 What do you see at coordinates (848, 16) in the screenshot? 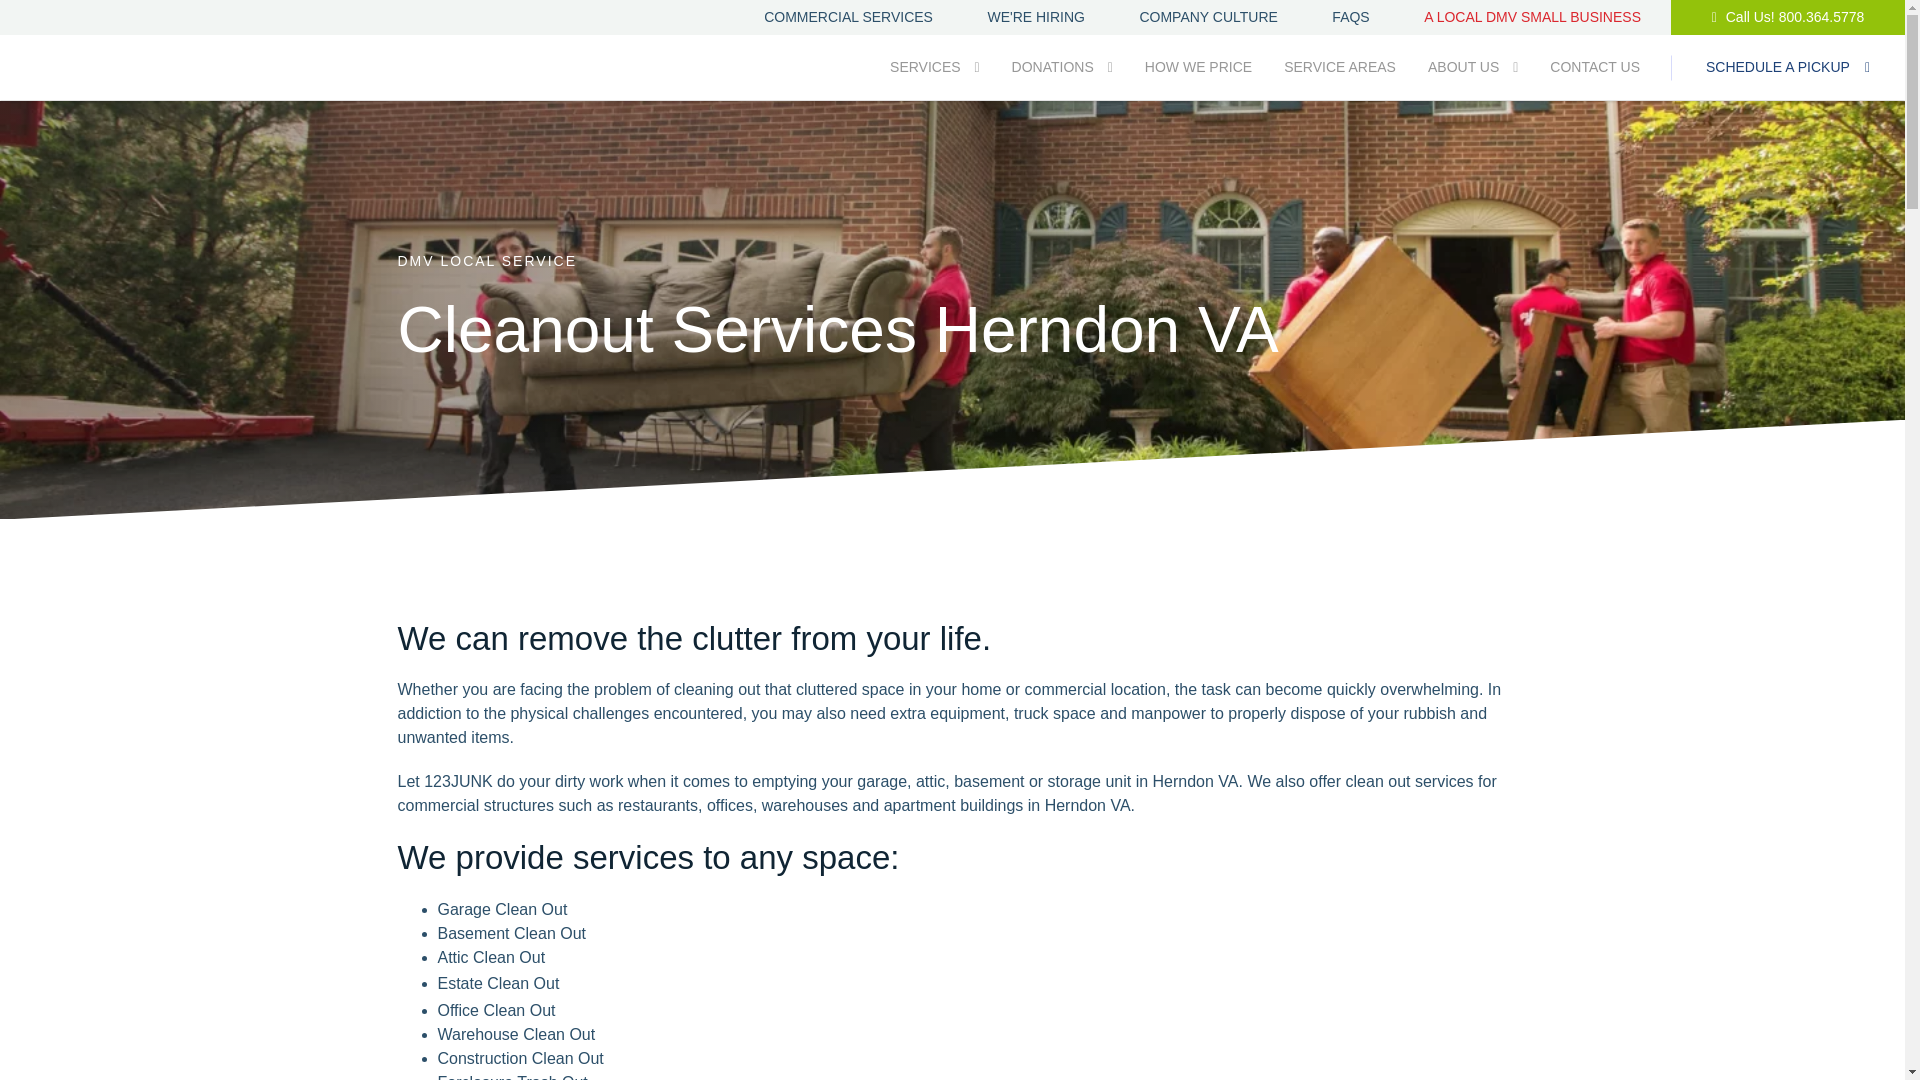
I see `COMMERCIAL SERVICES` at bounding box center [848, 16].